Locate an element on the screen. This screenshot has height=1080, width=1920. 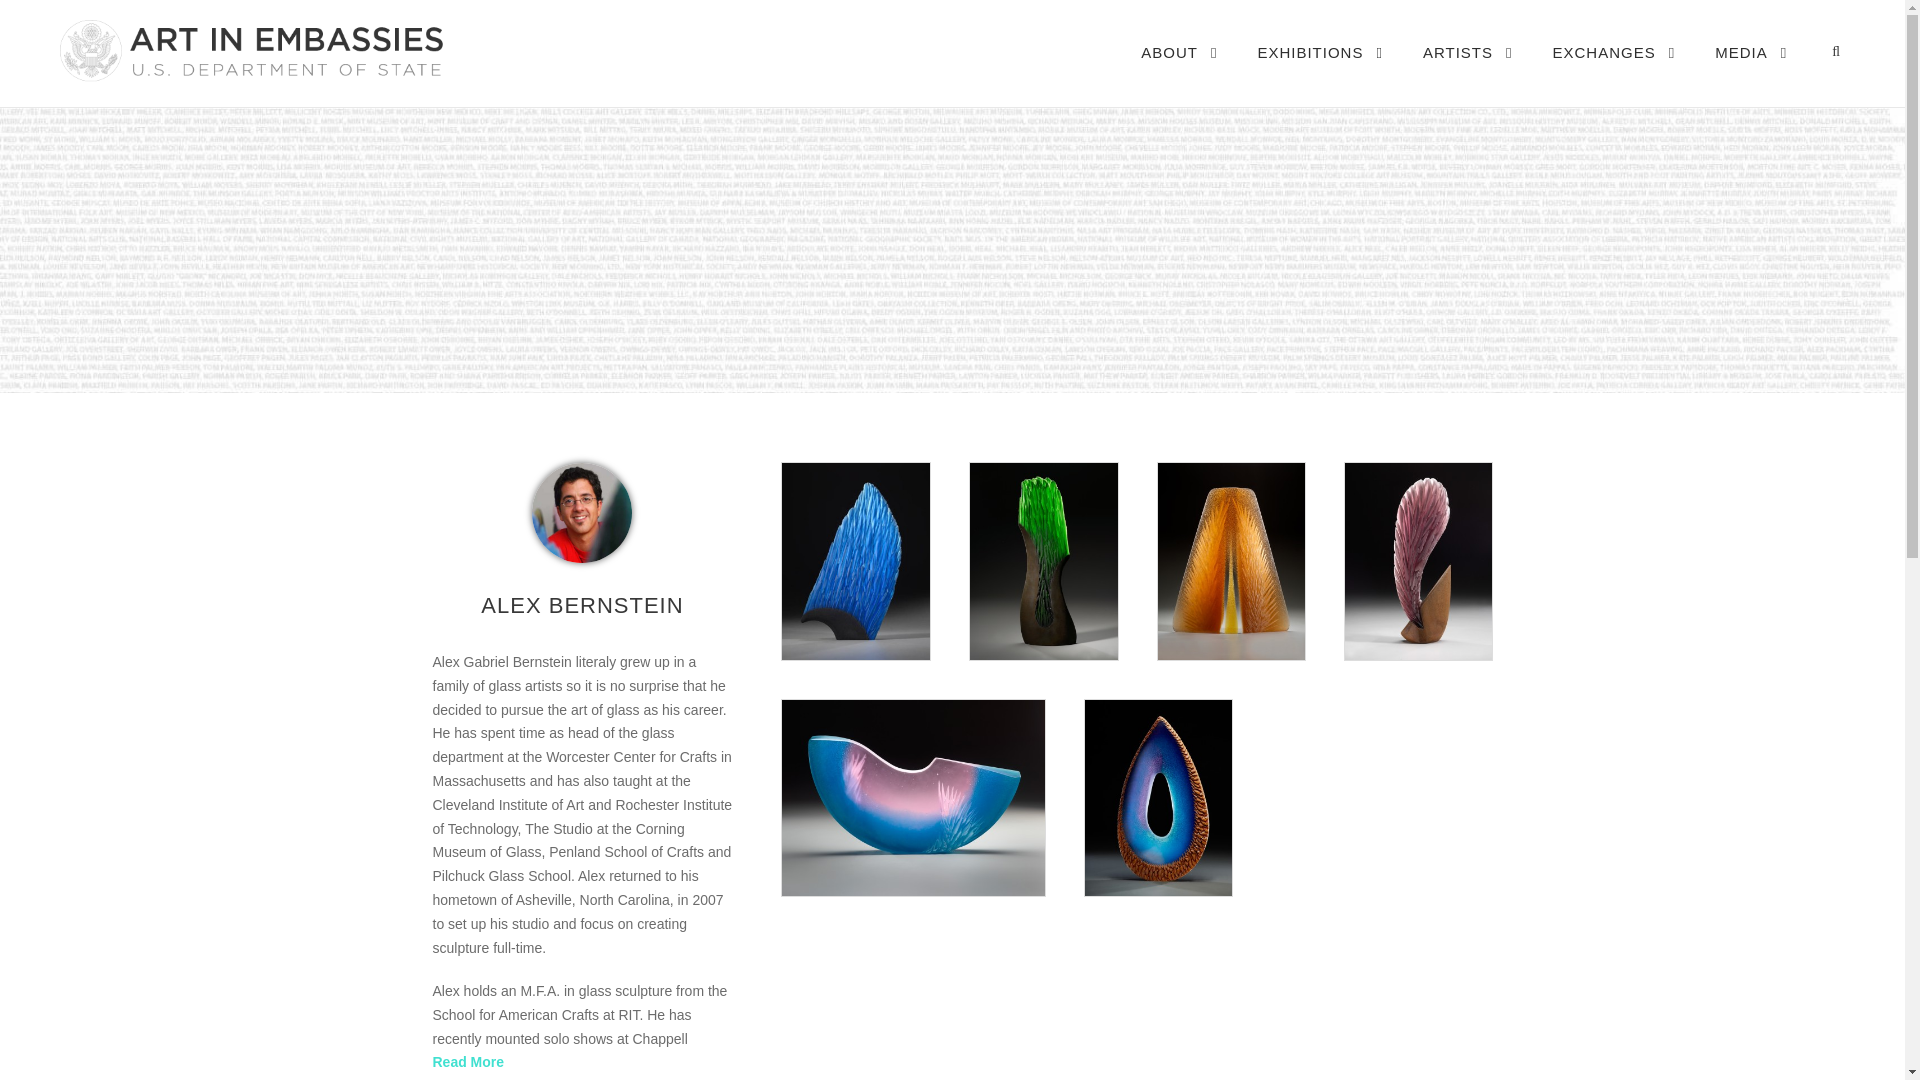
aie logo3 is located at coordinates (249, 50).